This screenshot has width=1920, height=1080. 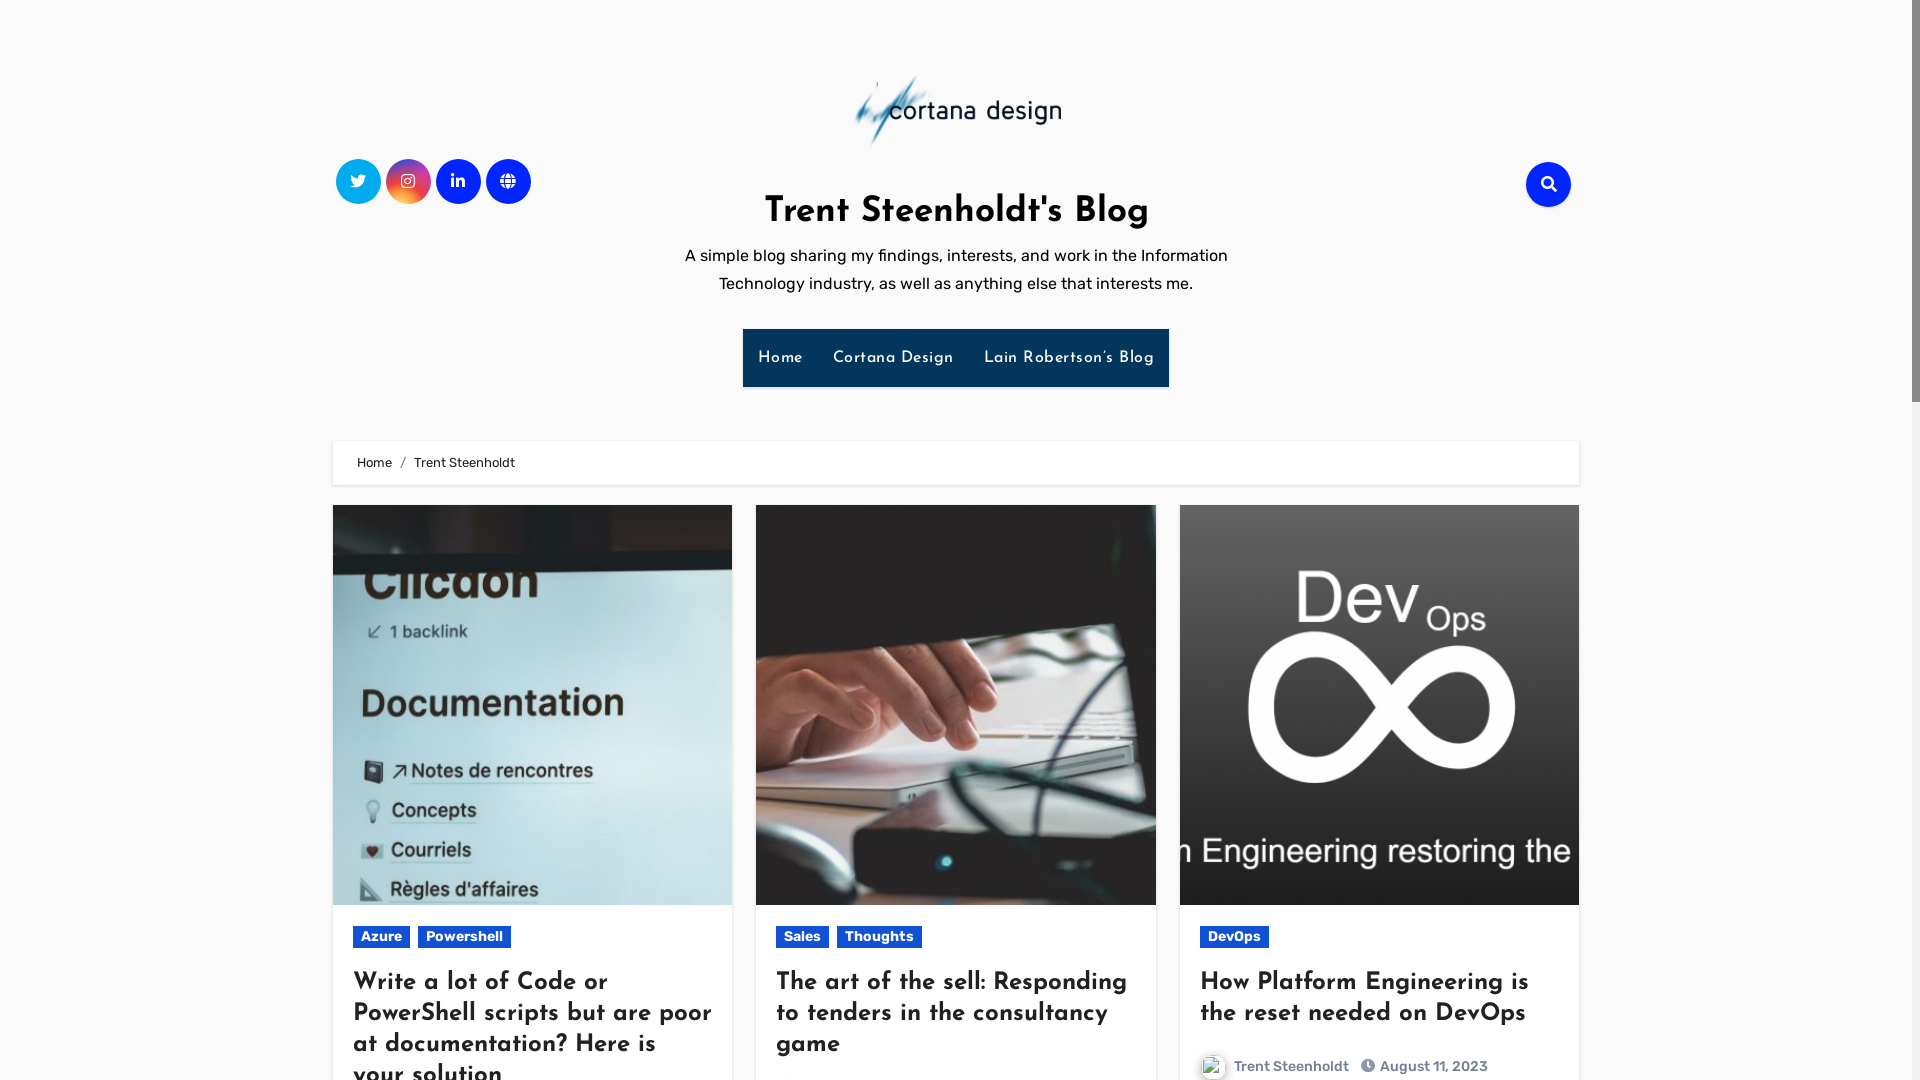 I want to click on Azure, so click(x=382, y=937).